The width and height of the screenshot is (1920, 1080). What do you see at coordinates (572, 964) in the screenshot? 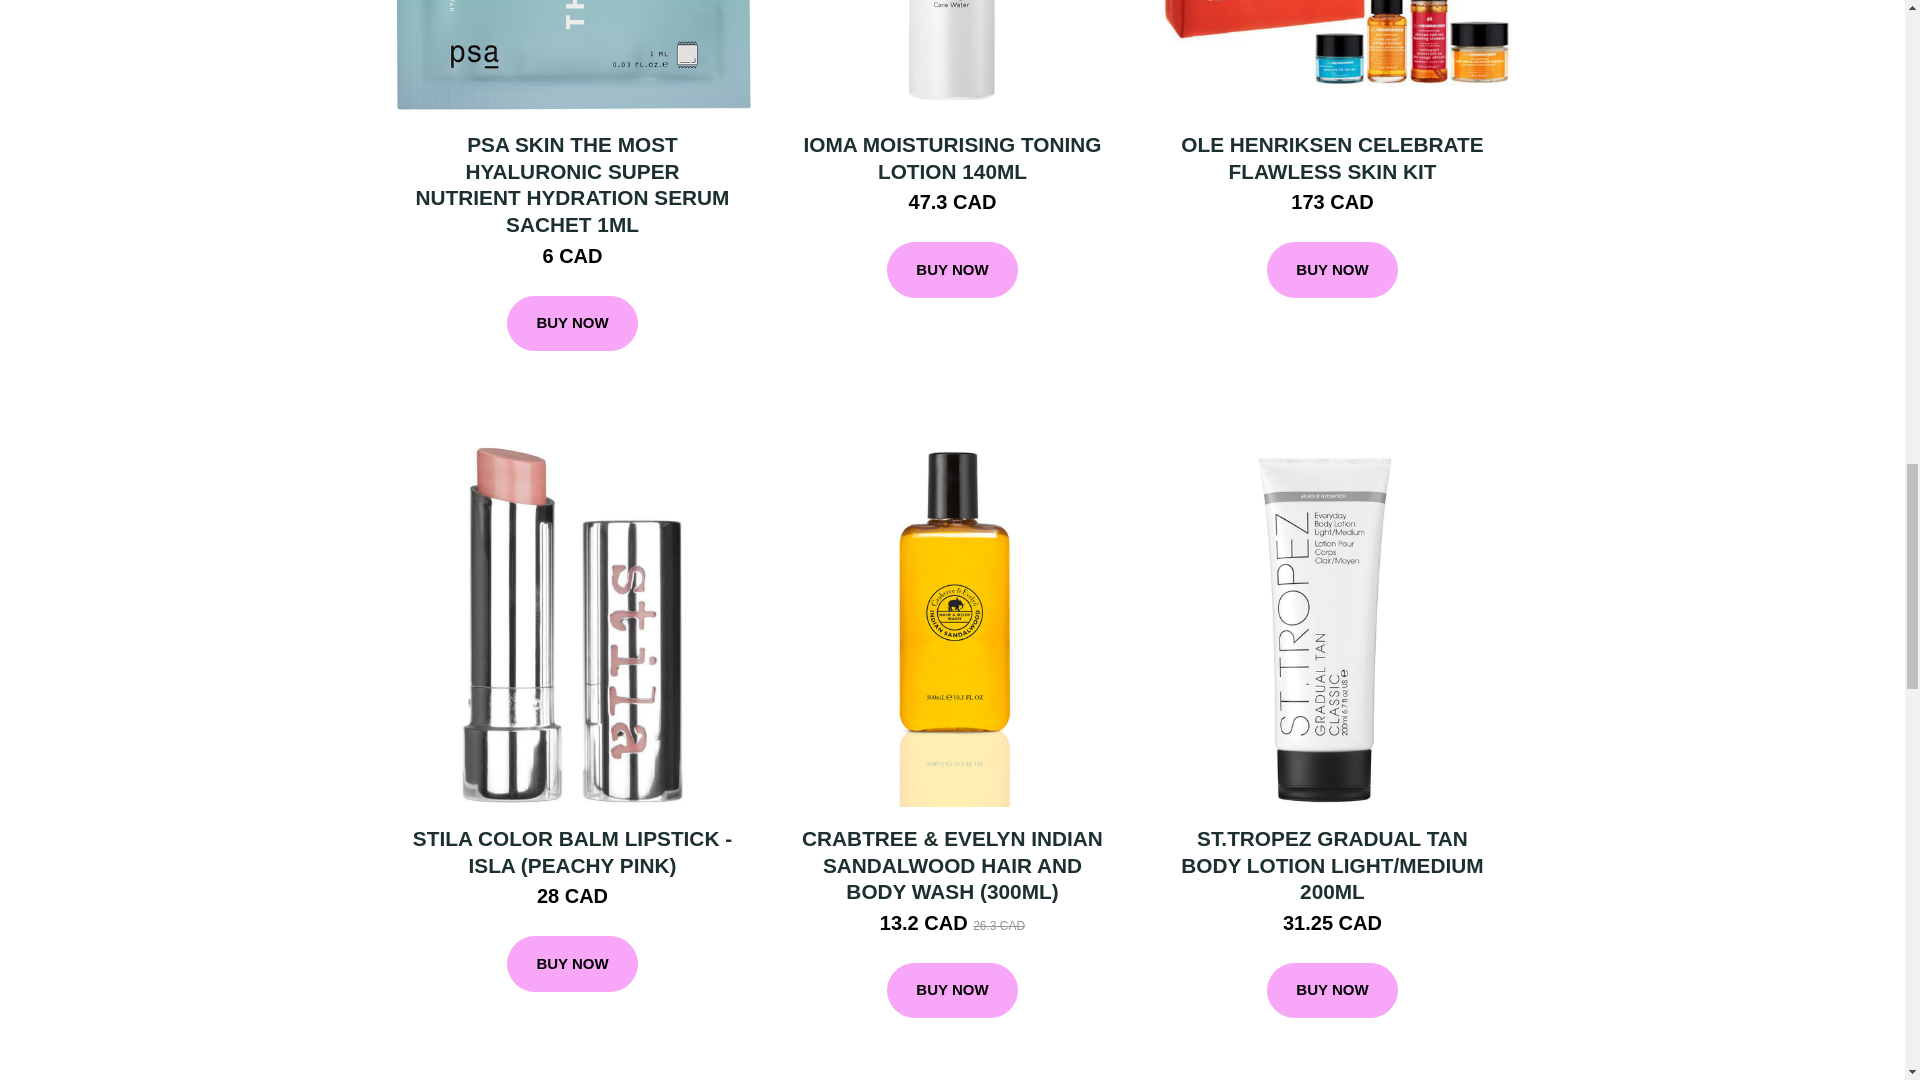
I see `BUY NOW` at bounding box center [572, 964].